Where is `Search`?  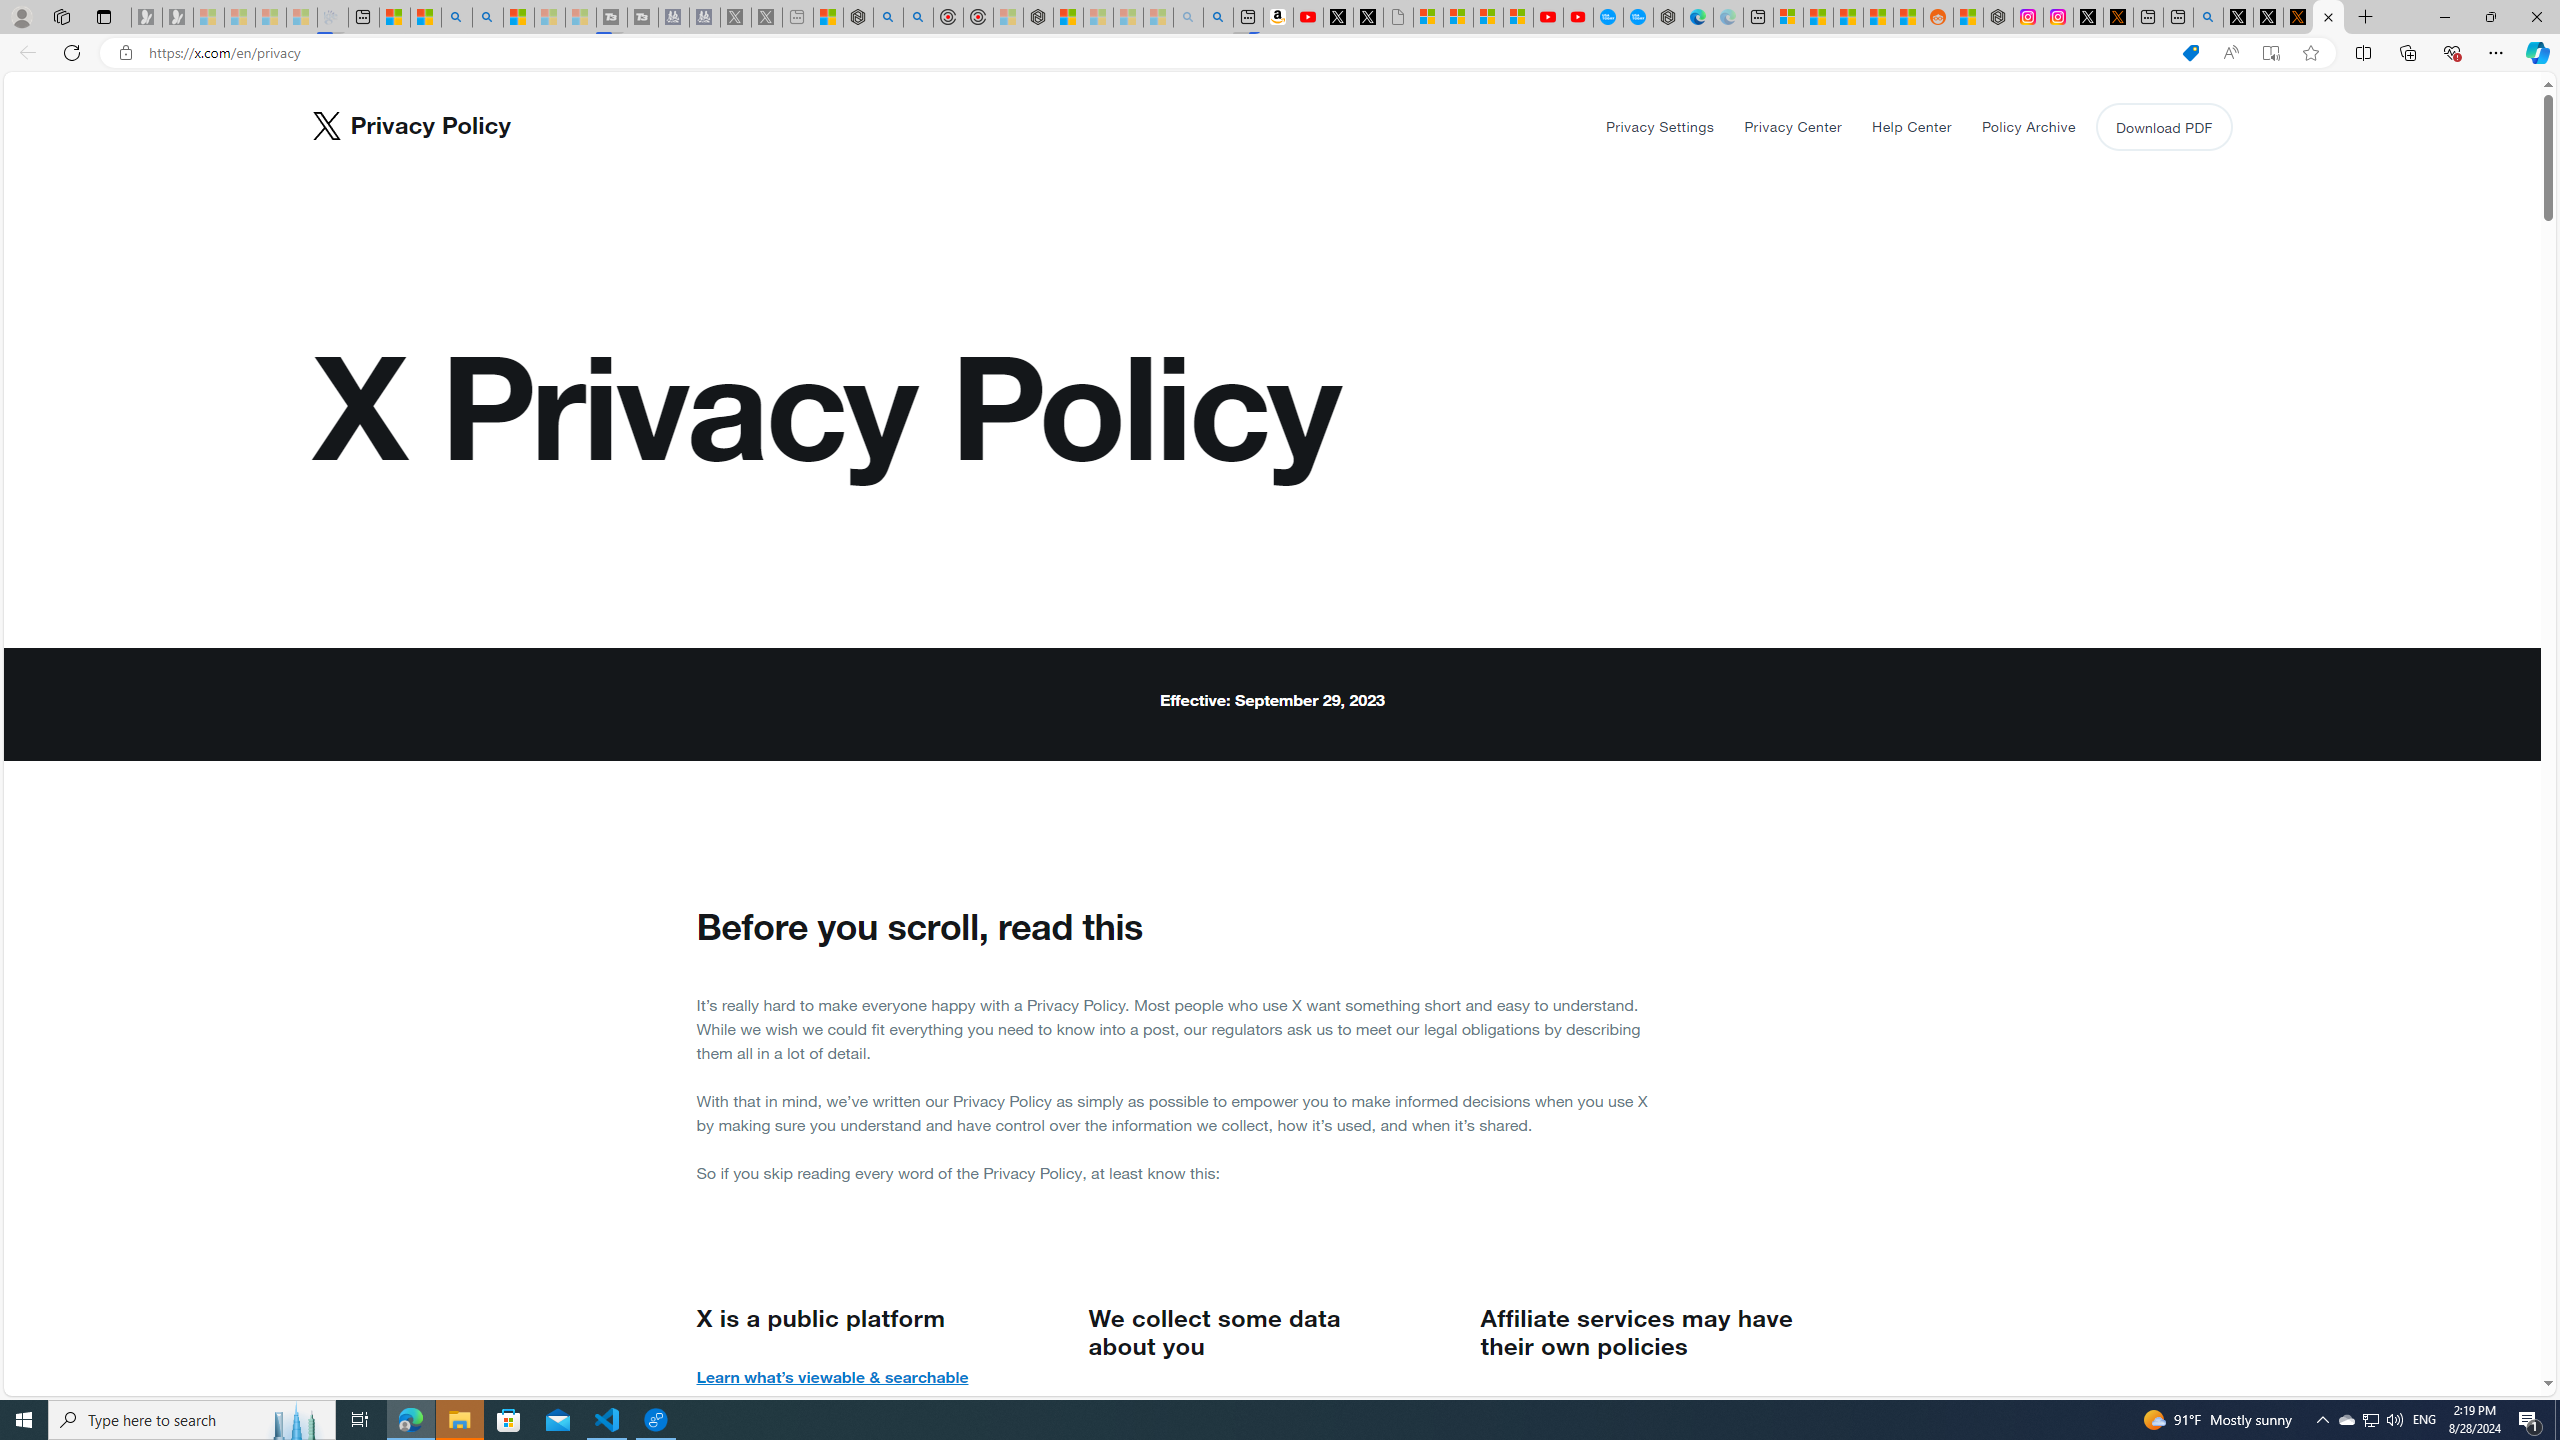 Search is located at coordinates (488, 17).